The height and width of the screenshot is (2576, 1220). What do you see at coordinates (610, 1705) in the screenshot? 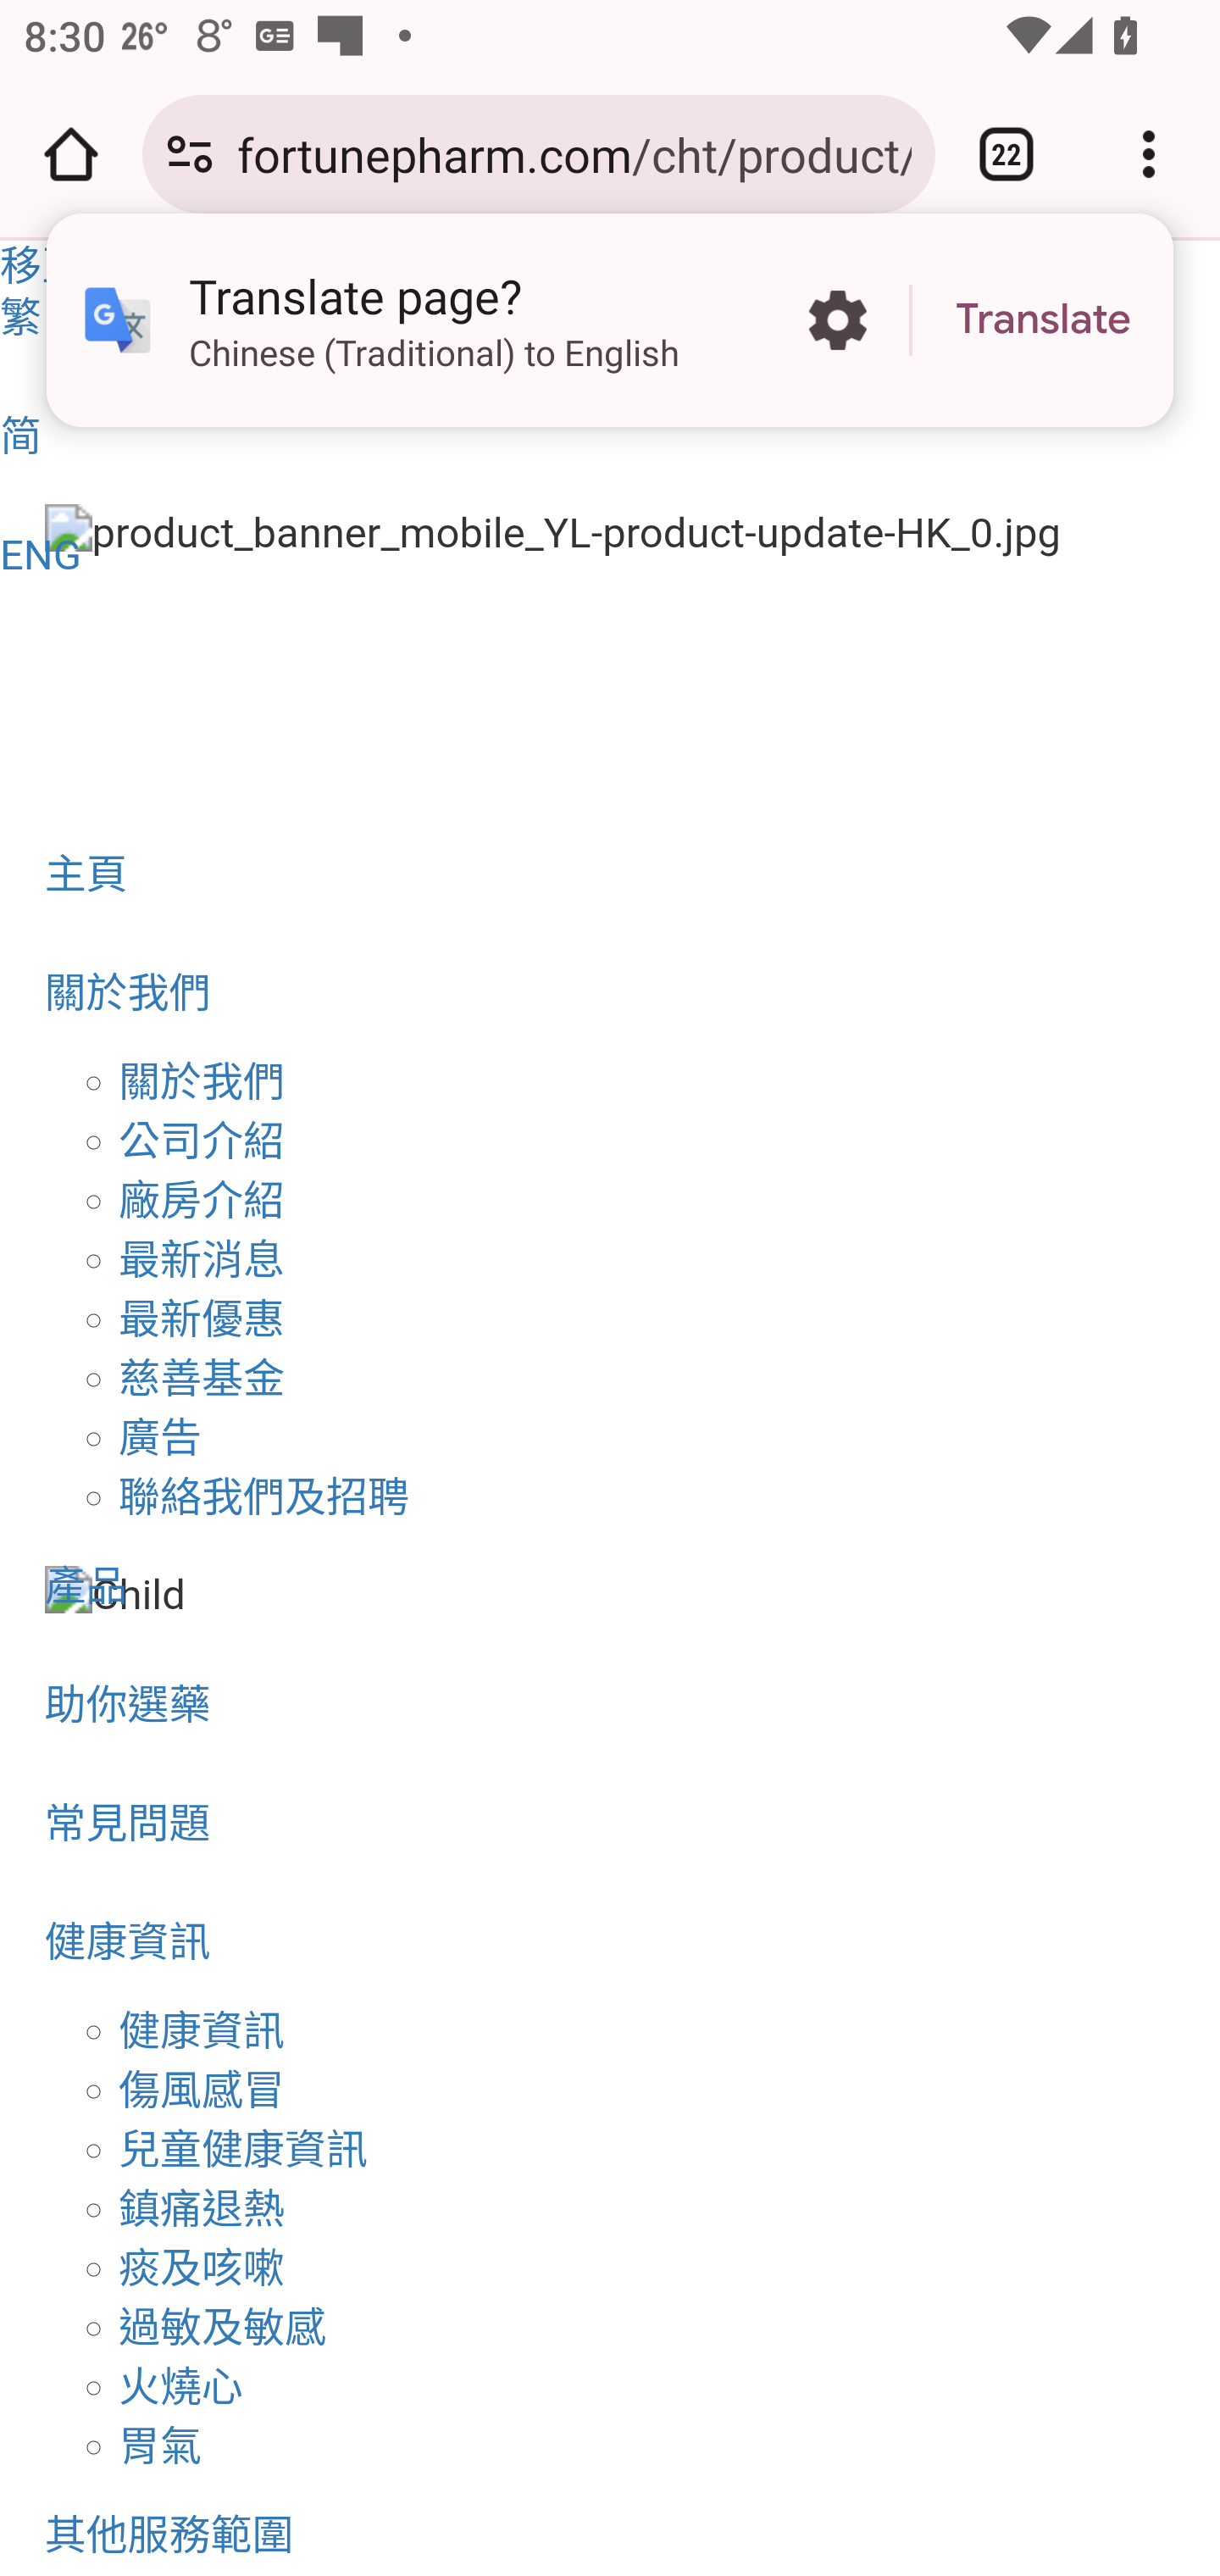
I see `助你選藥` at bounding box center [610, 1705].